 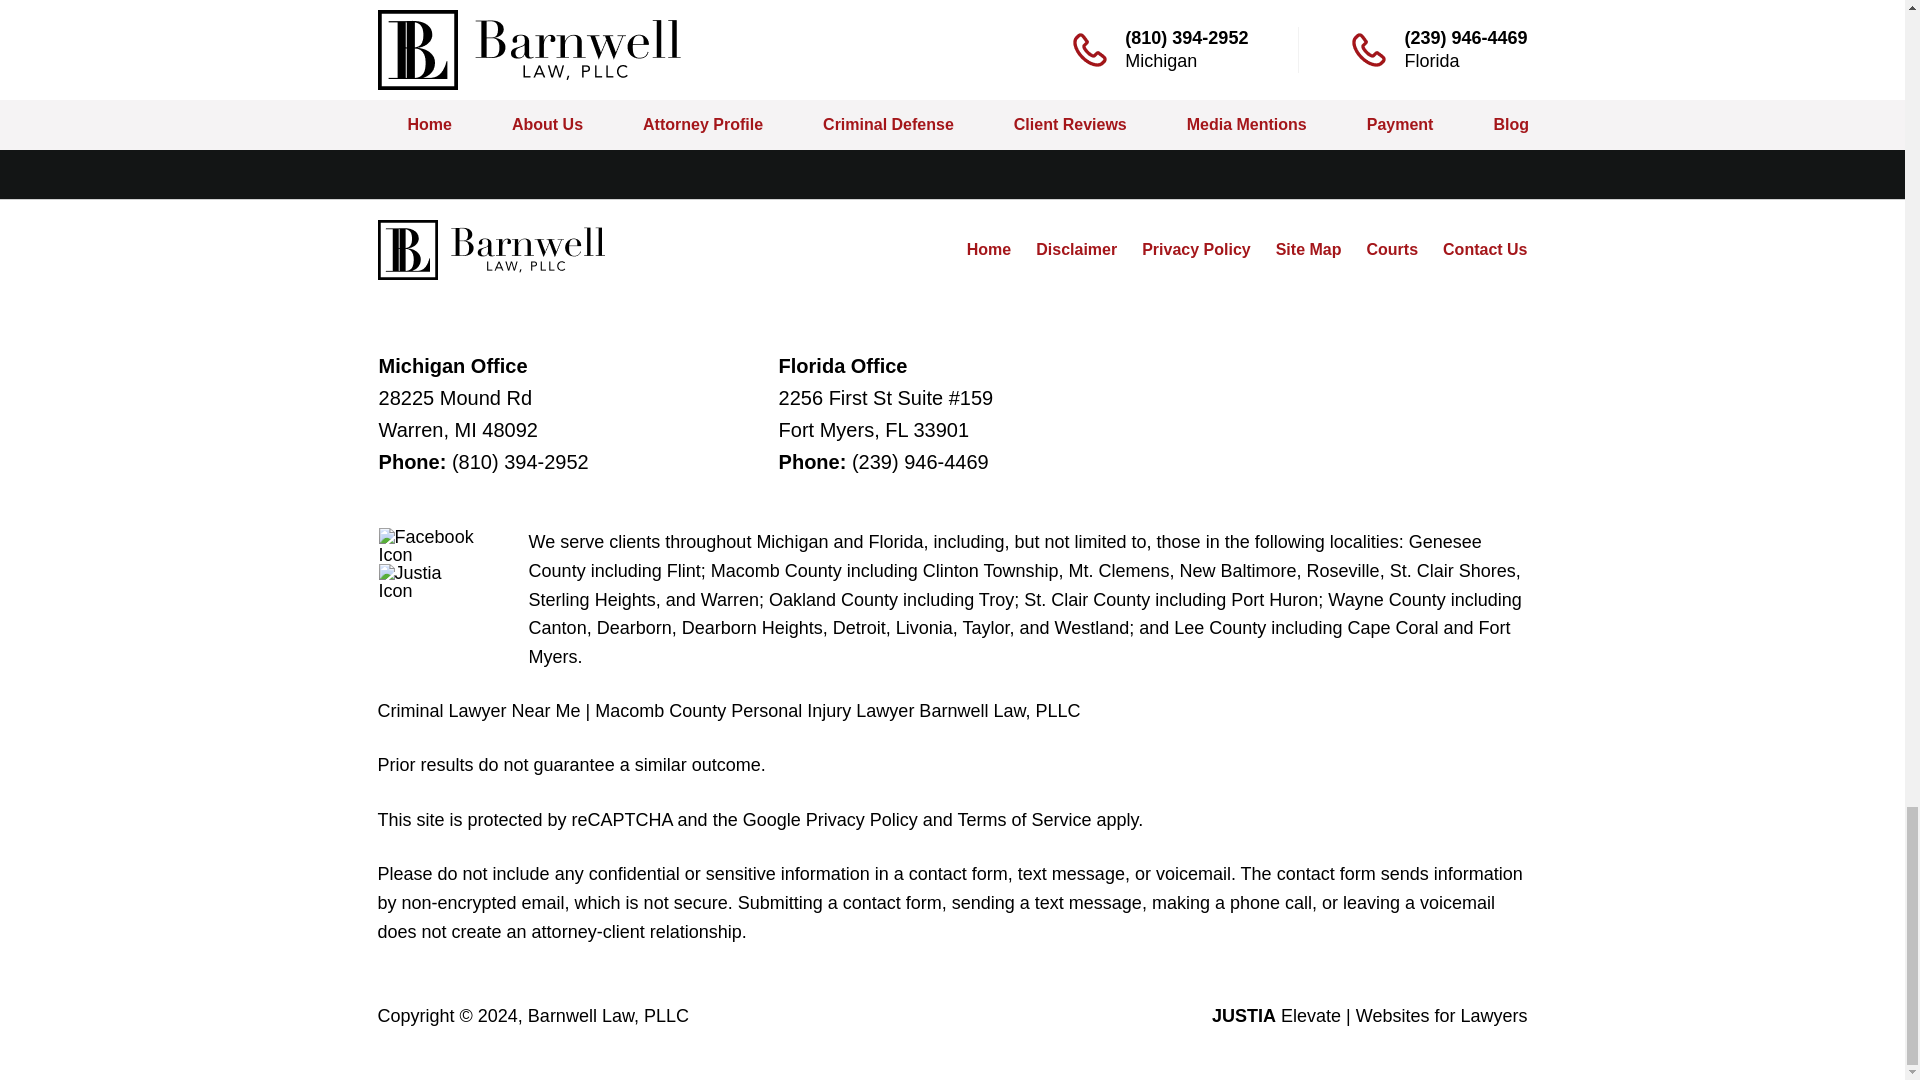 I want to click on Barnwell Law, PLLC, so click(x=608, y=1016).